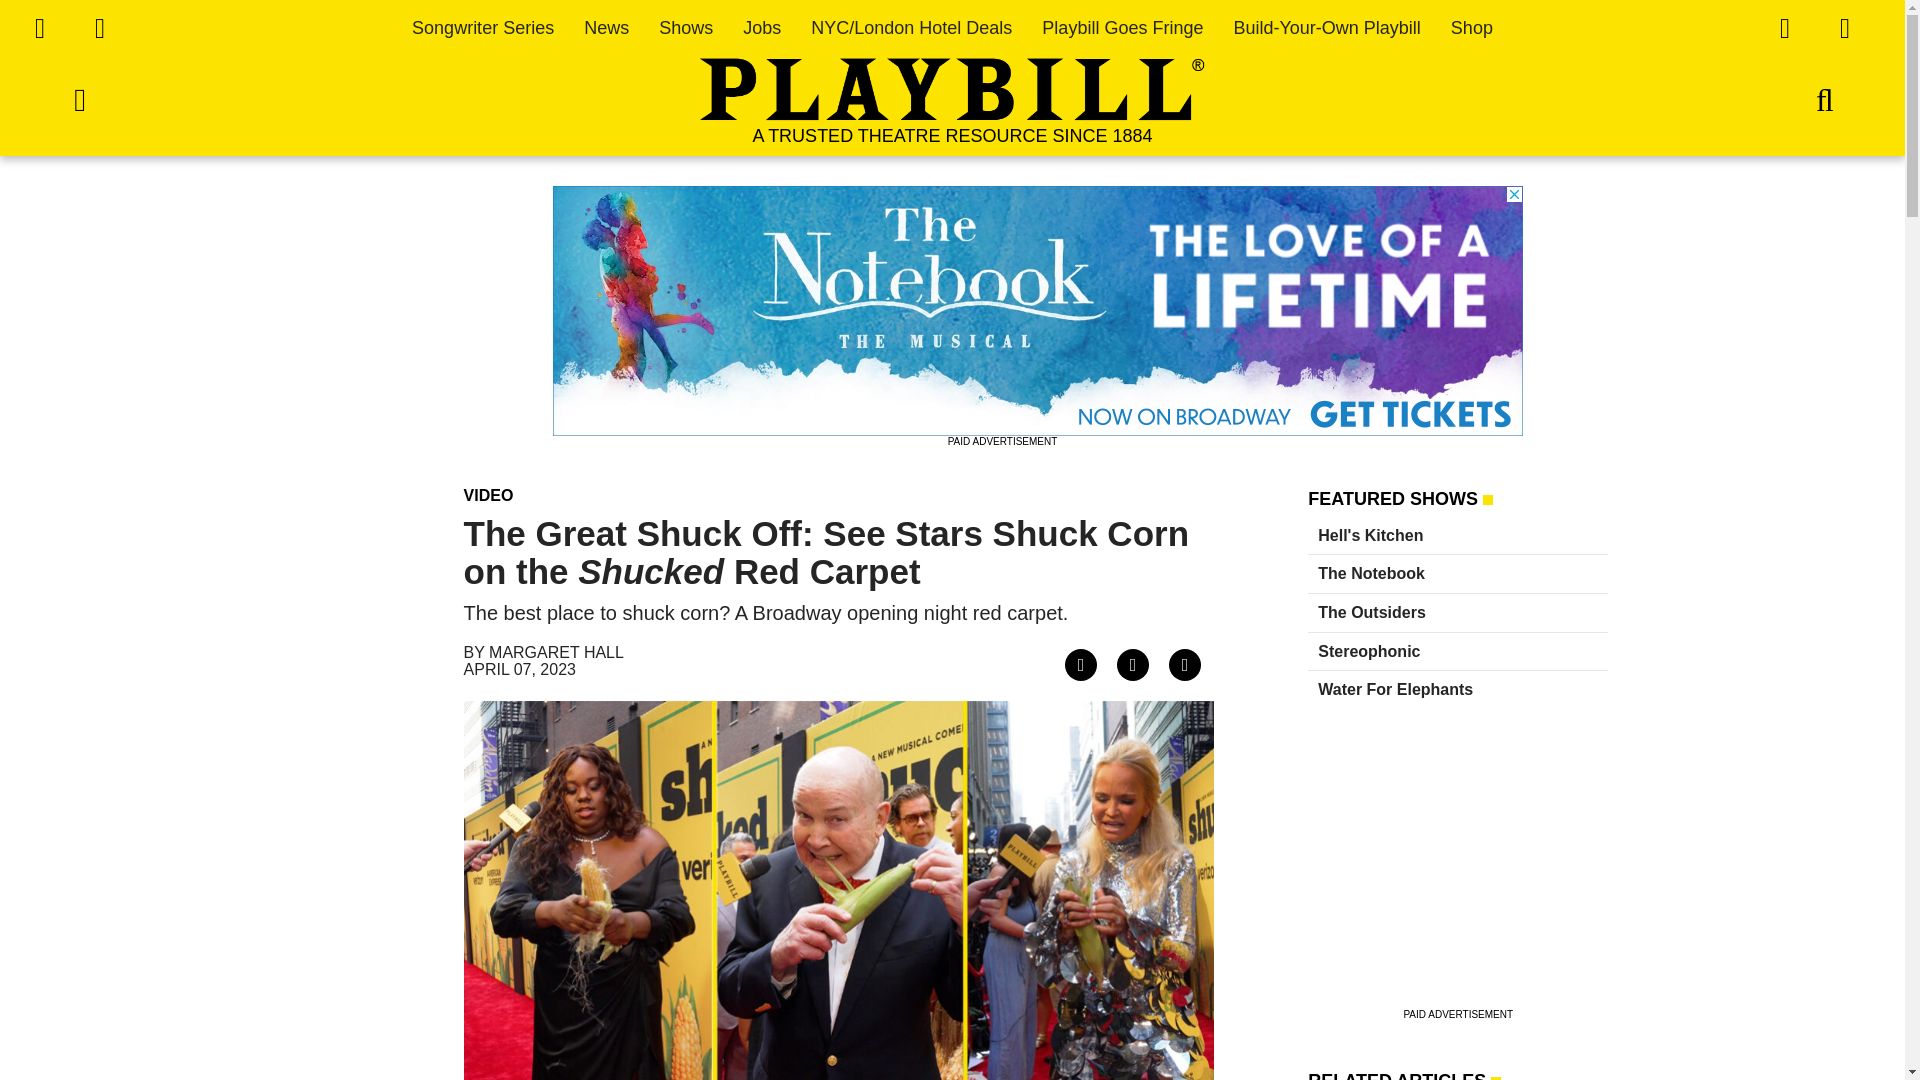 This screenshot has width=1920, height=1080. Describe the element at coordinates (483, 28) in the screenshot. I see `Songwriter Series` at that location.